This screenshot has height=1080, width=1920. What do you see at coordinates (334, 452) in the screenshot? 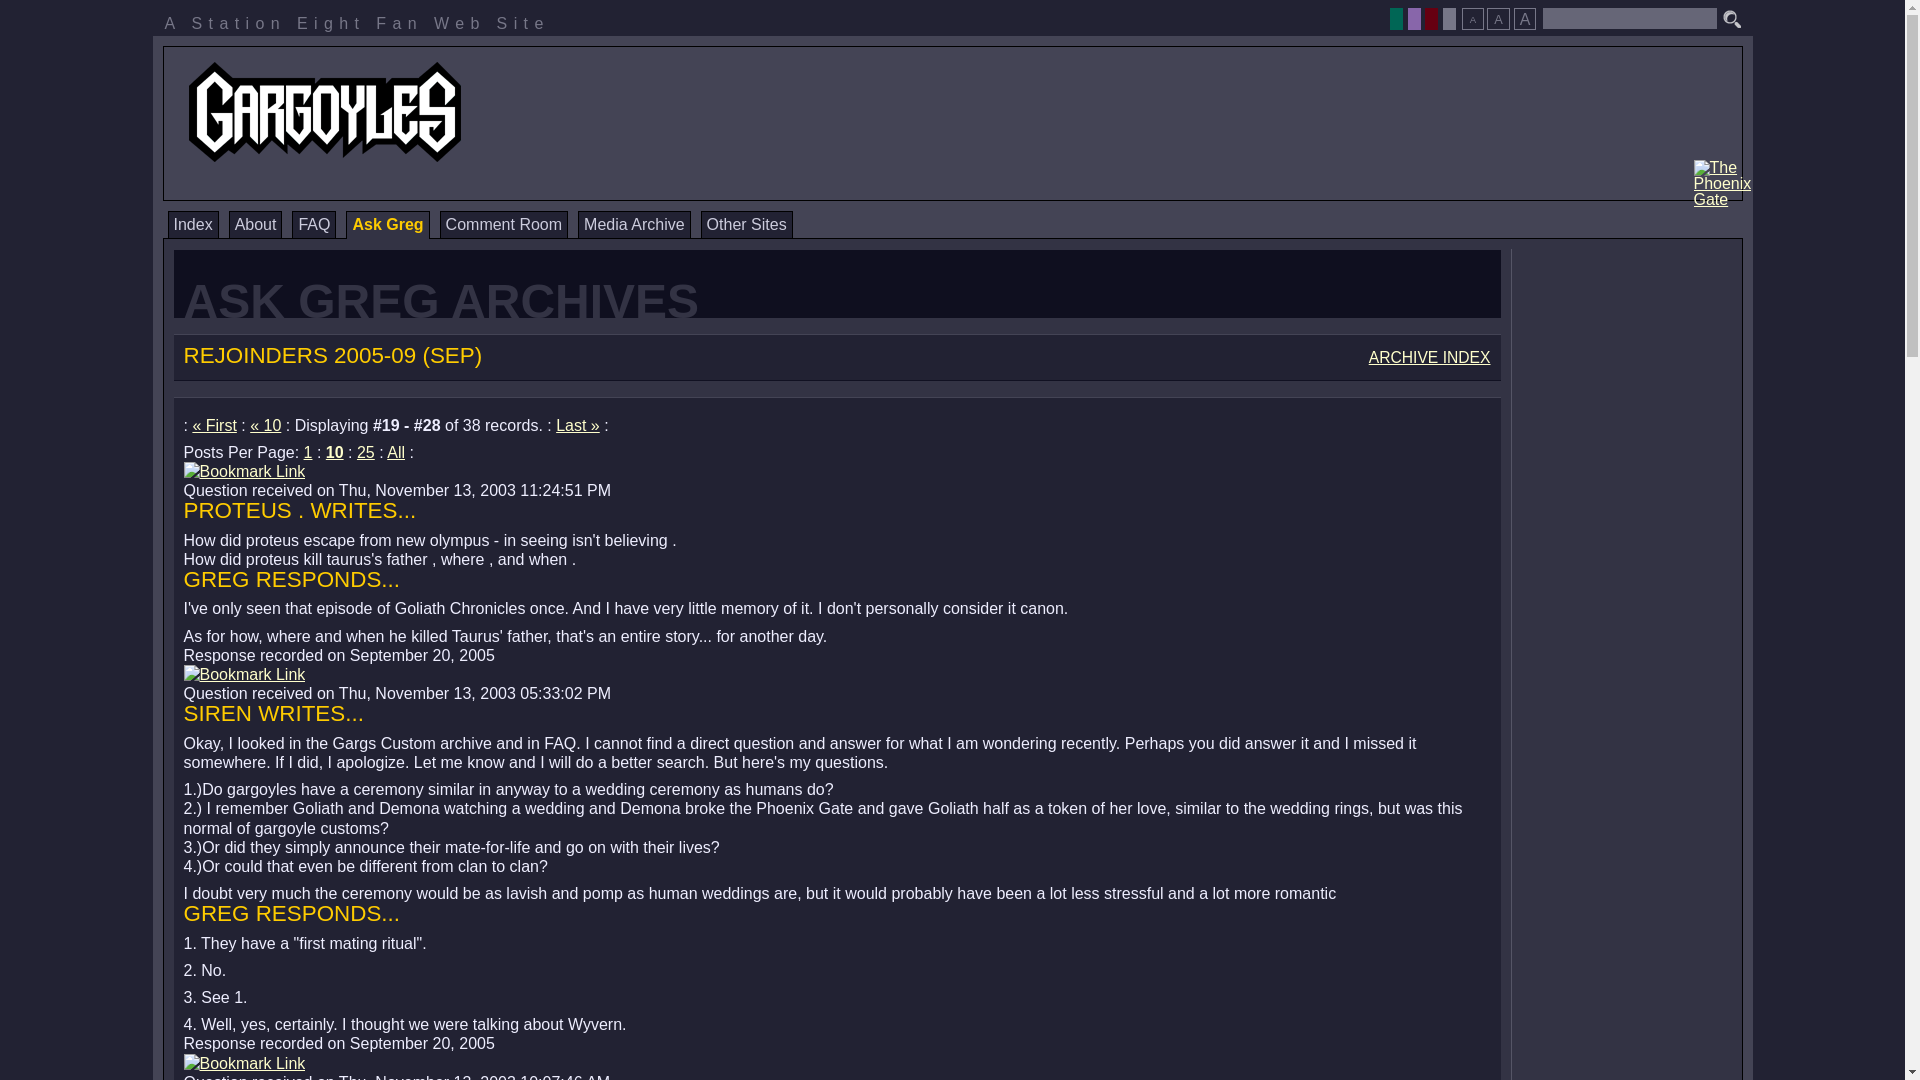
I see `10` at bounding box center [334, 452].